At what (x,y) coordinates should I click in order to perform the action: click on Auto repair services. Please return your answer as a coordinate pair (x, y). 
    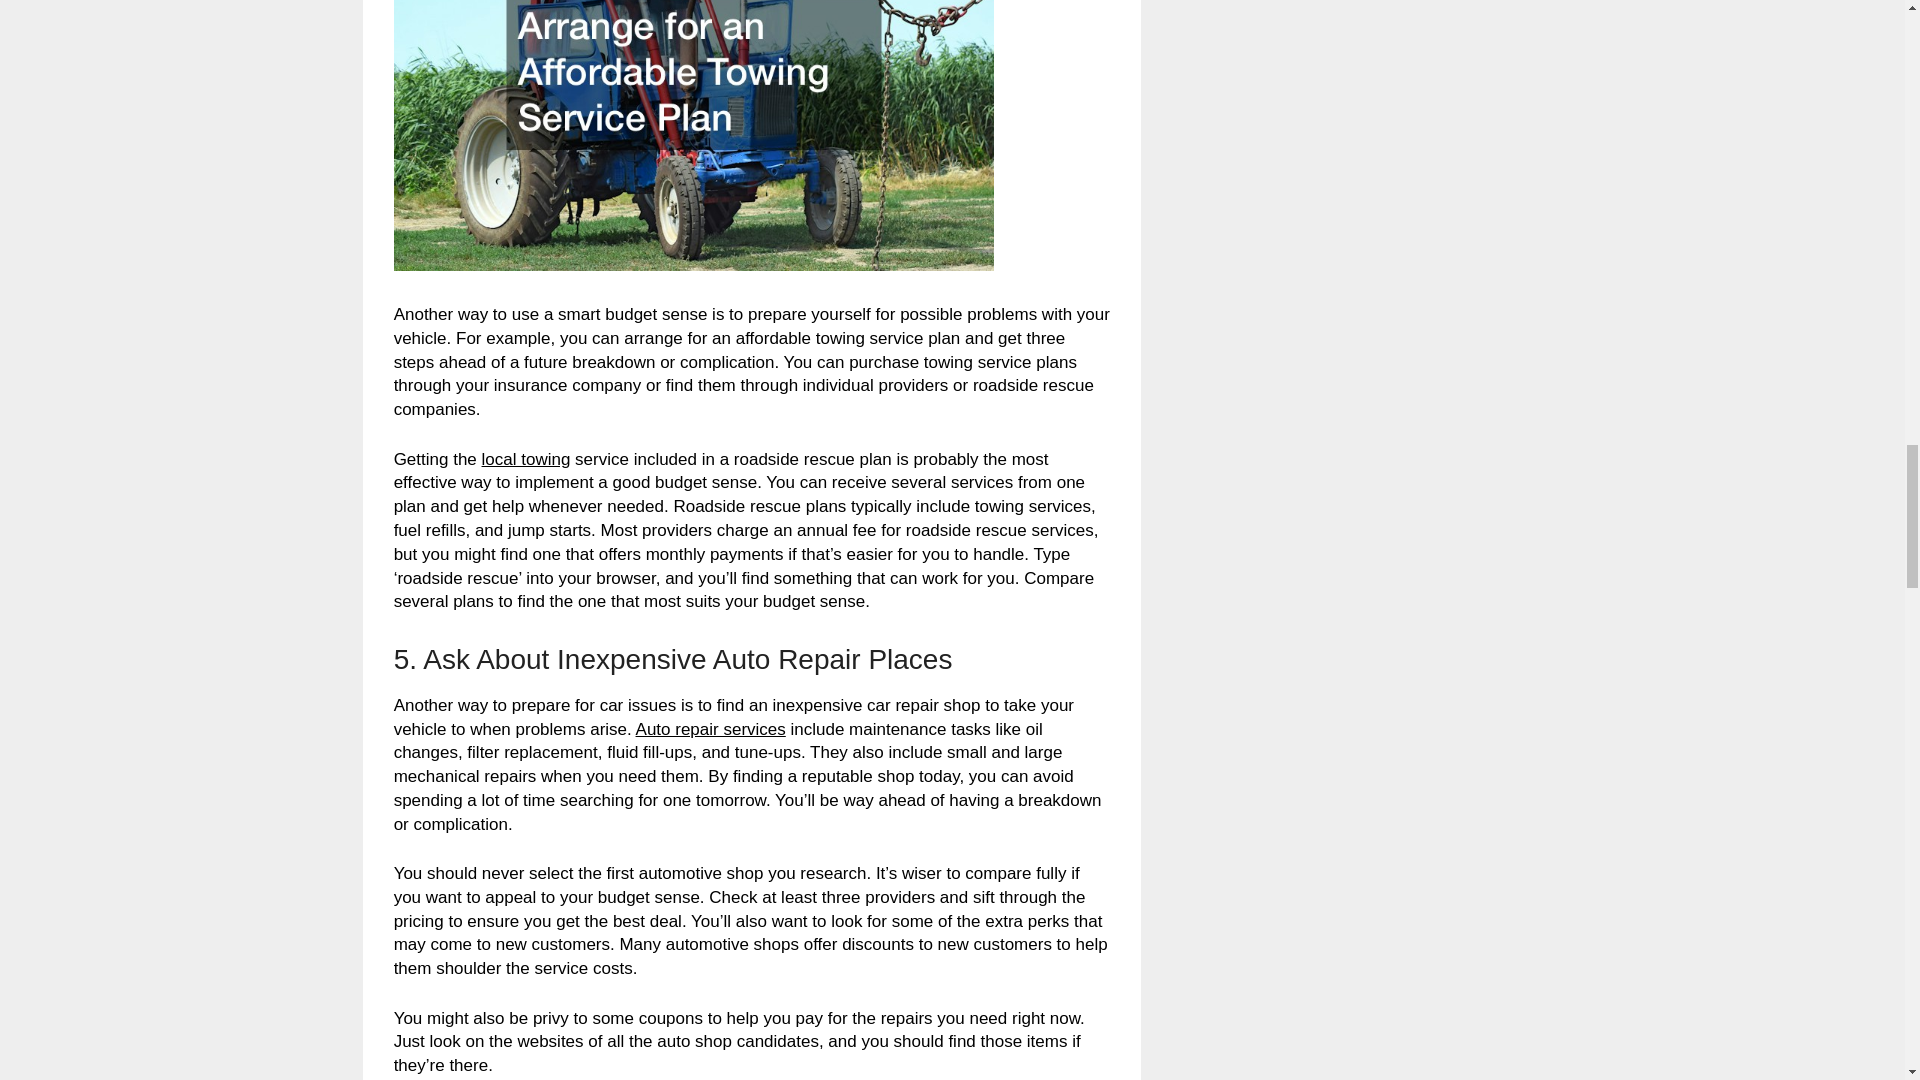
    Looking at the image, I should click on (710, 729).